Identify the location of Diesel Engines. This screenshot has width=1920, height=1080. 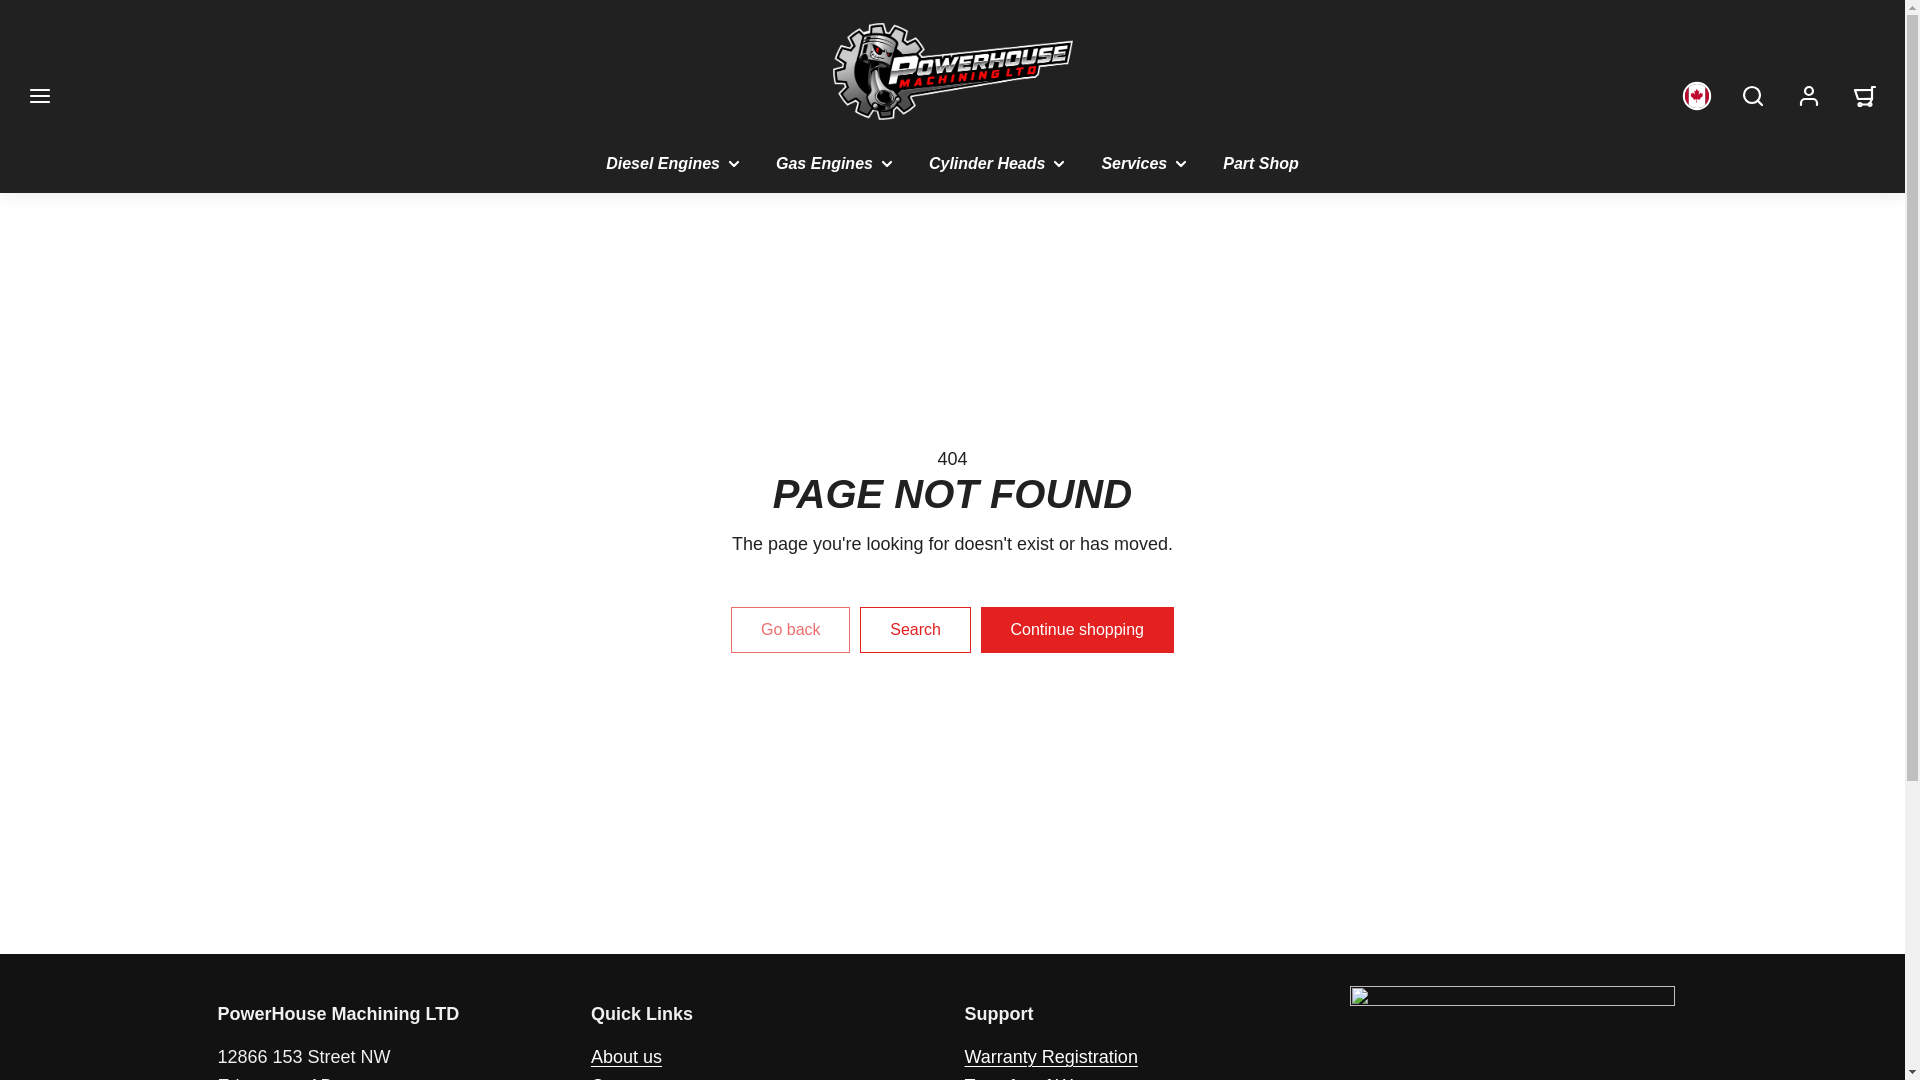
(674, 163).